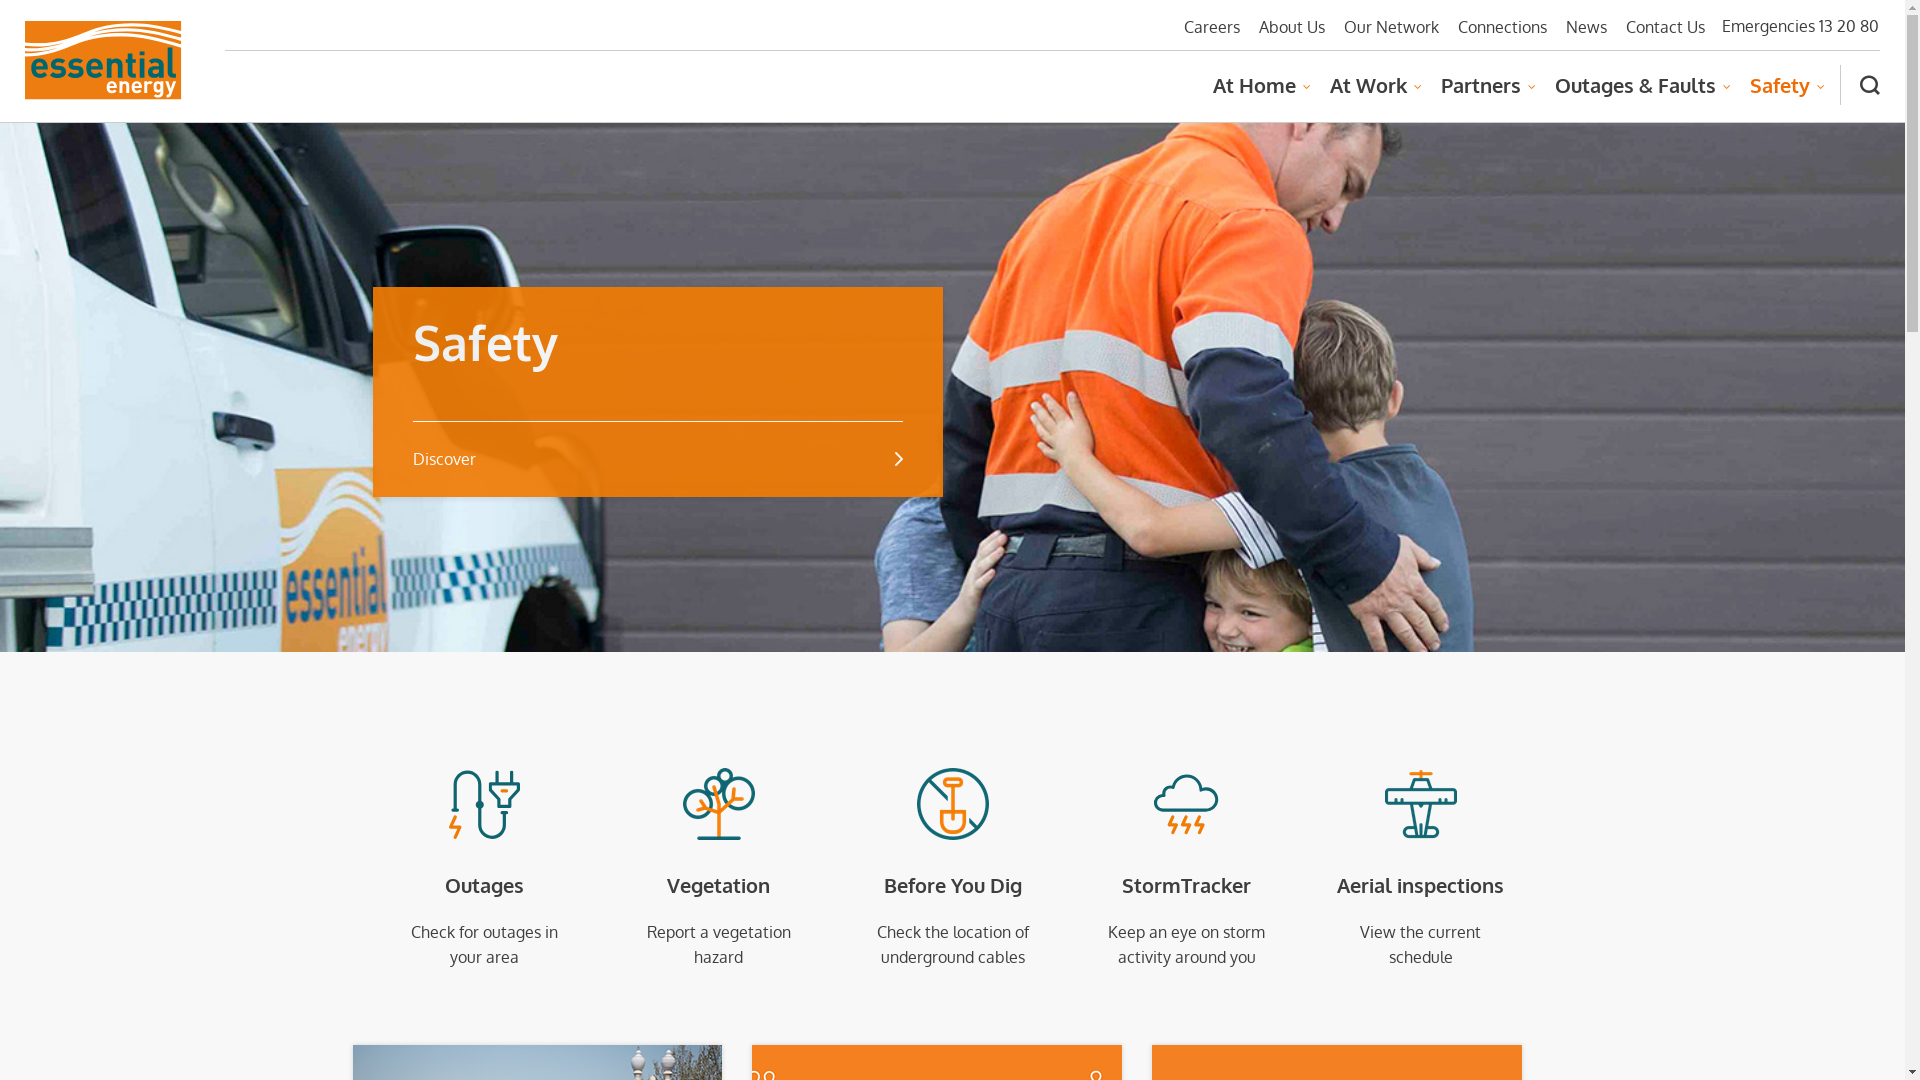 Image resolution: width=1920 pixels, height=1080 pixels. What do you see at coordinates (1780, 95) in the screenshot?
I see `Safety` at bounding box center [1780, 95].